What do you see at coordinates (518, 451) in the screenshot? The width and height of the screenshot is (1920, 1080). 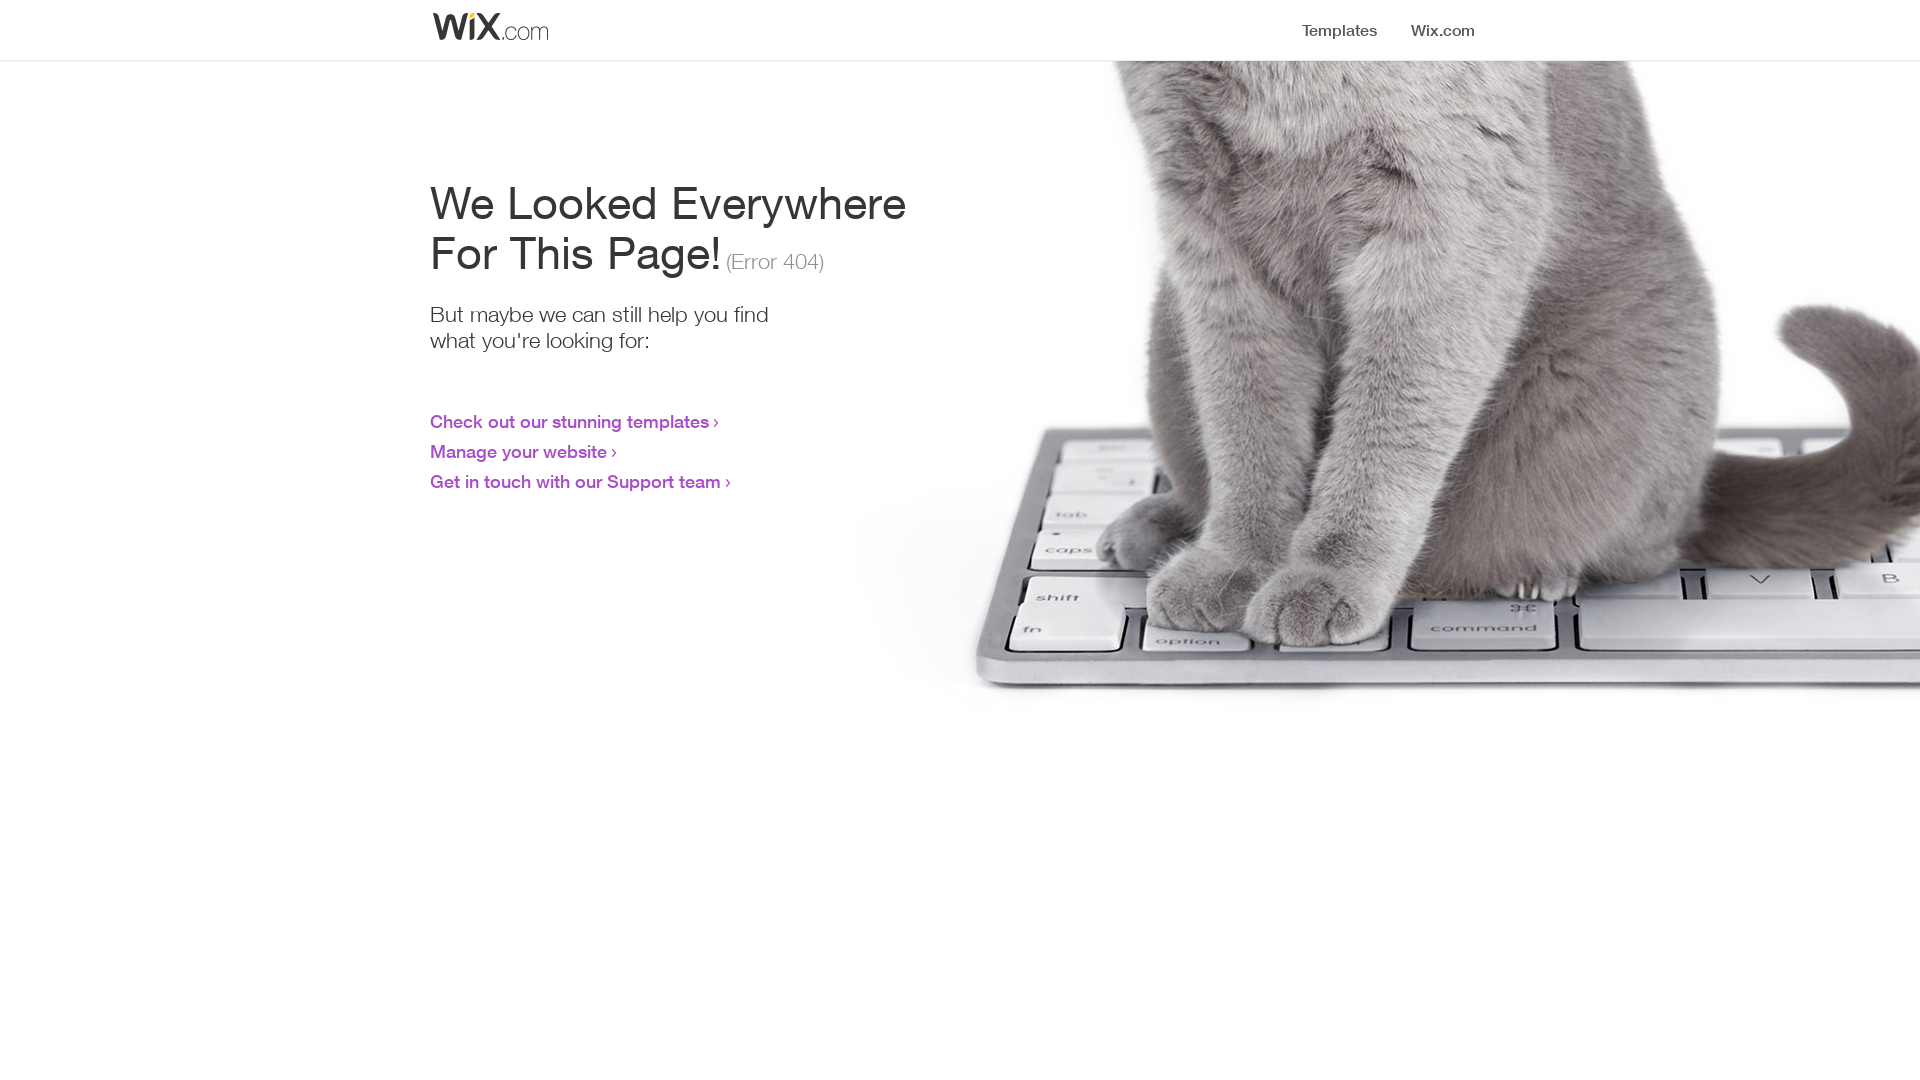 I see `Manage your website` at bounding box center [518, 451].